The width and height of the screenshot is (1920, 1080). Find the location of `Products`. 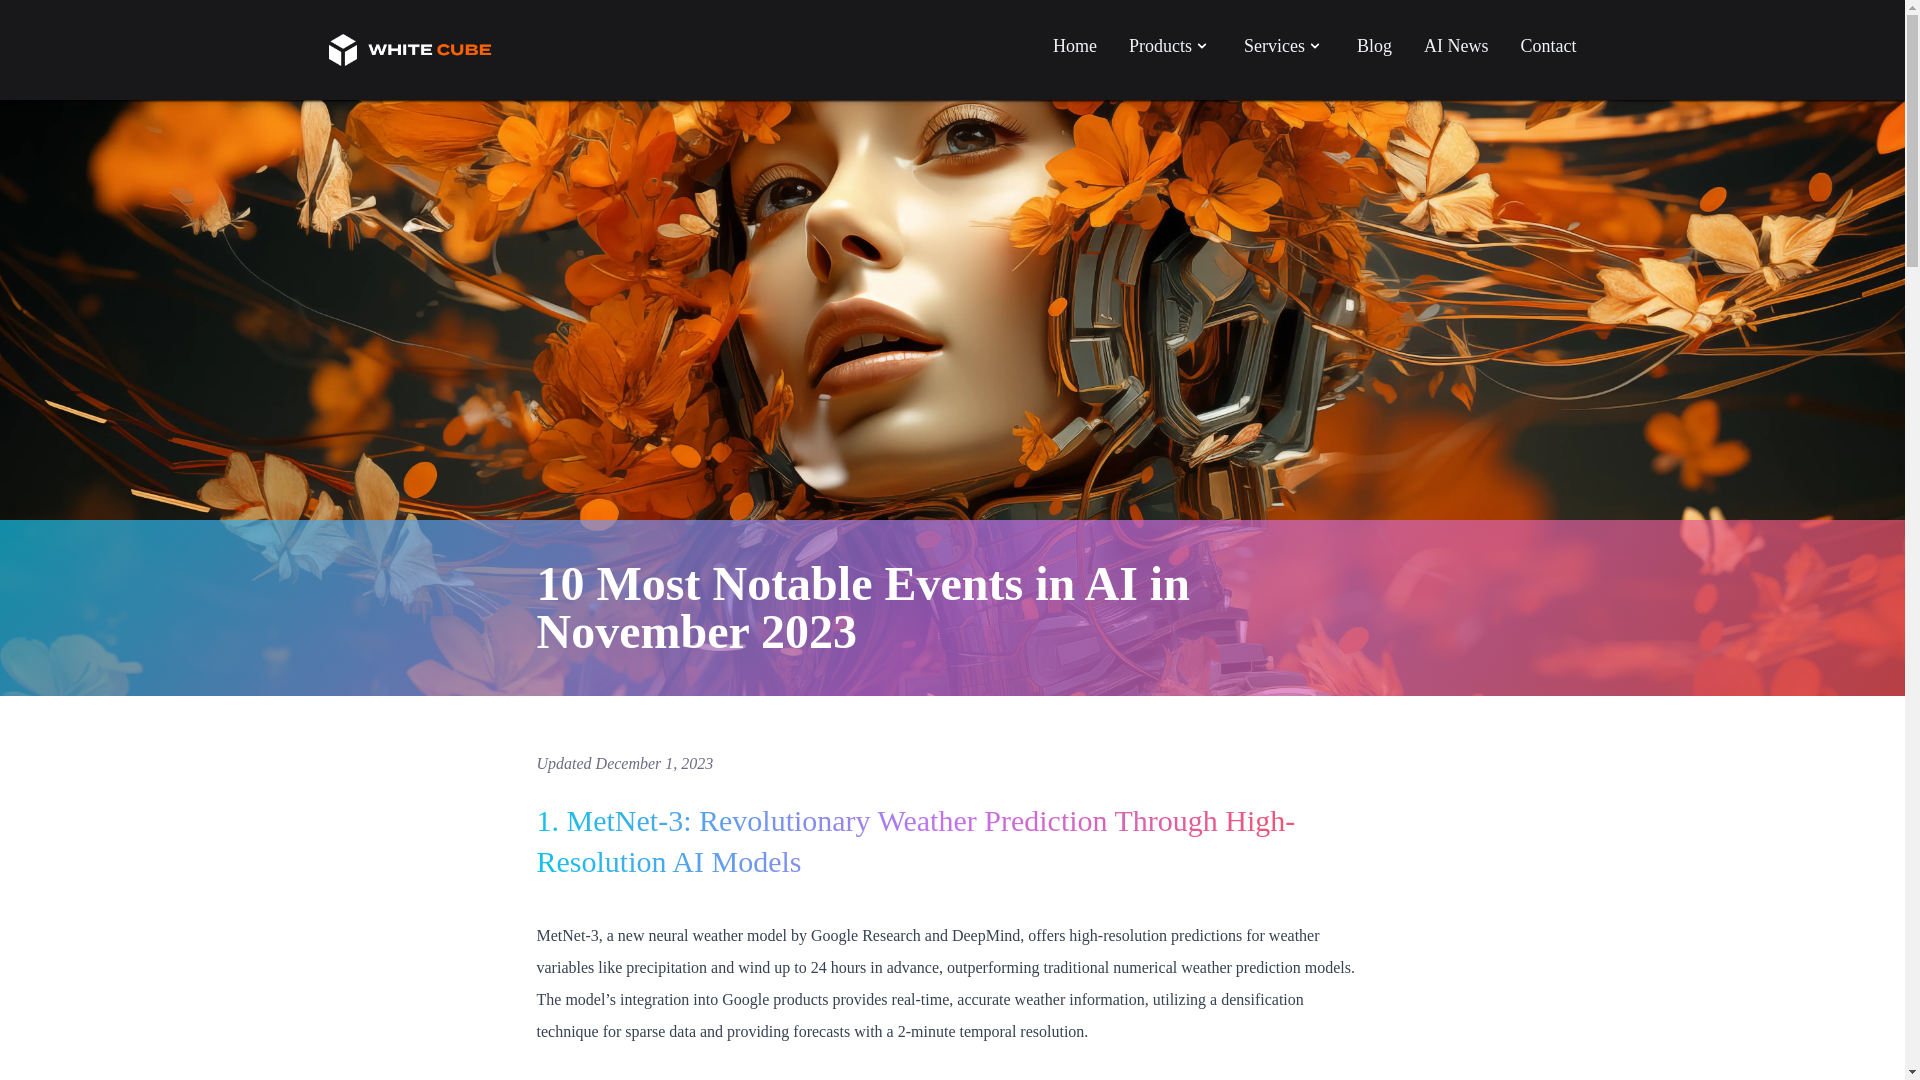

Products is located at coordinates (1170, 46).